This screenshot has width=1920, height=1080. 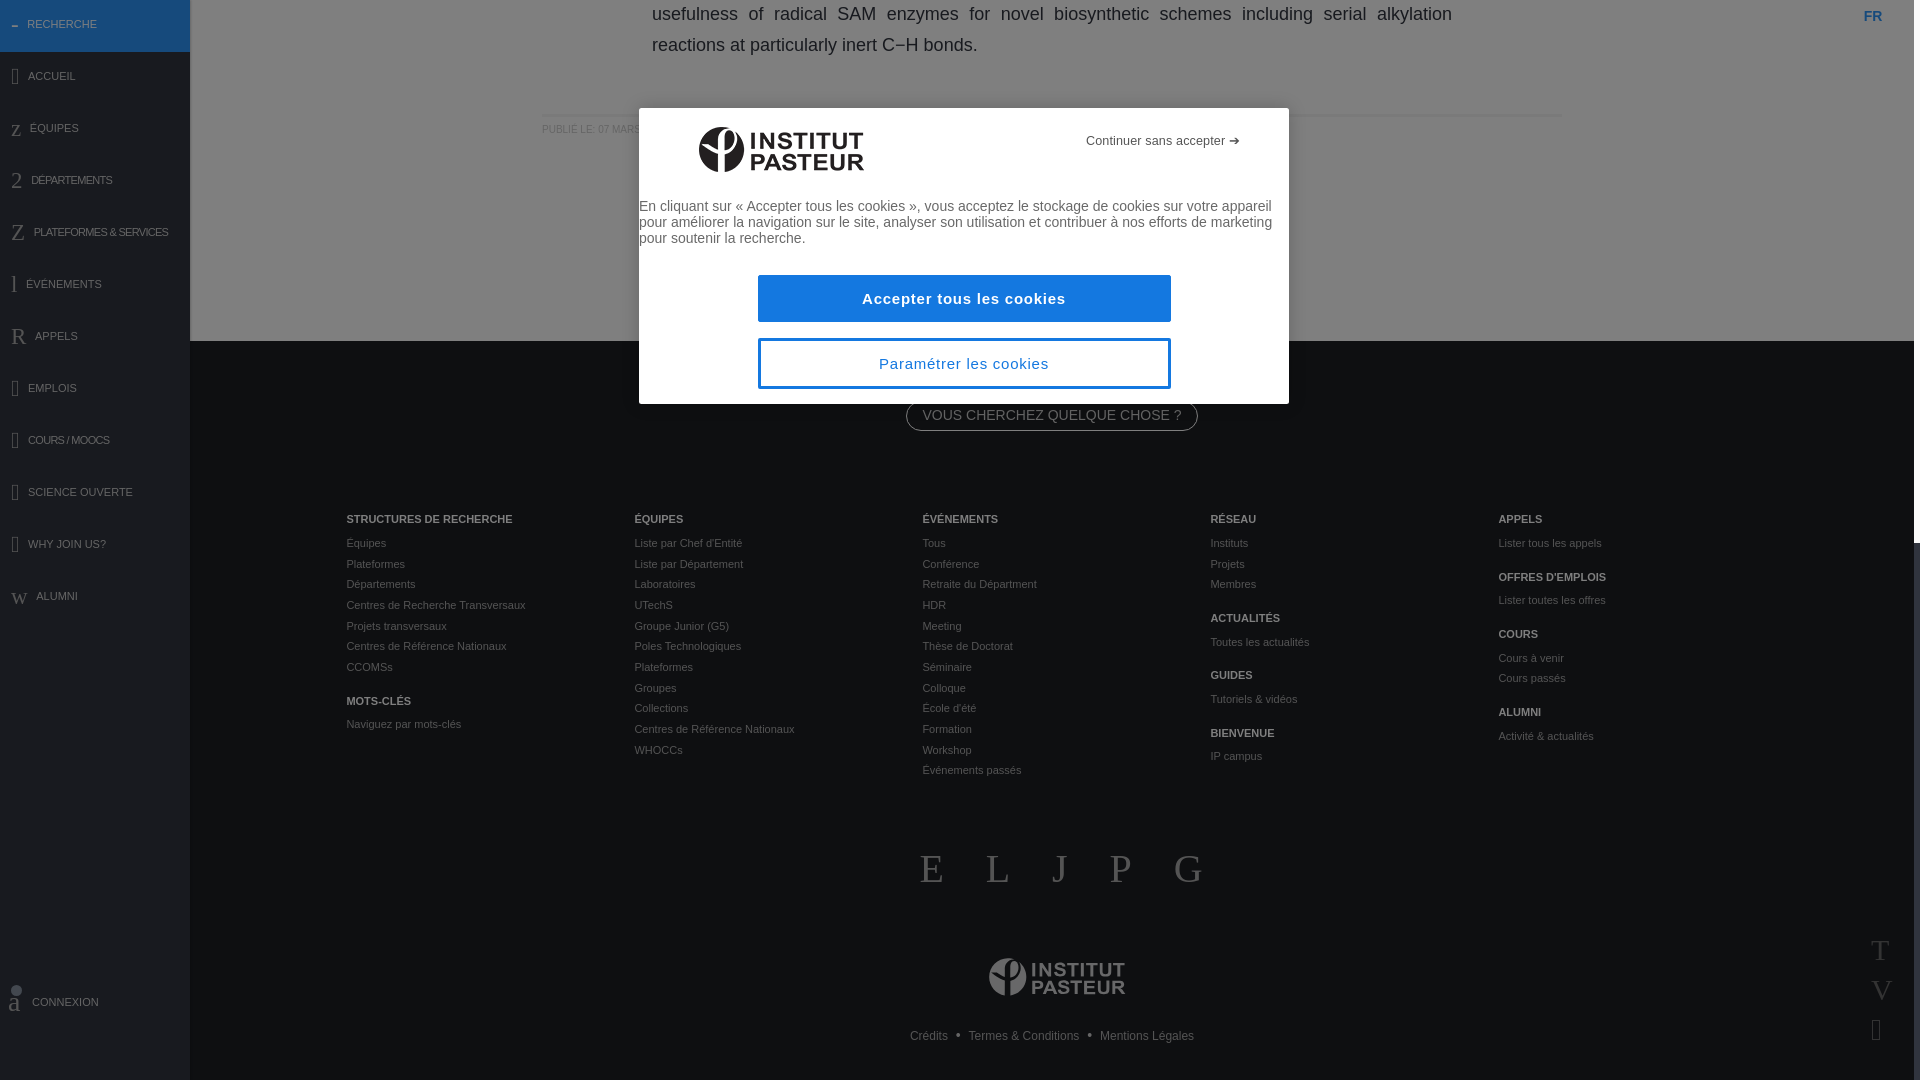 I want to click on Plateformes, so click(x=474, y=564).